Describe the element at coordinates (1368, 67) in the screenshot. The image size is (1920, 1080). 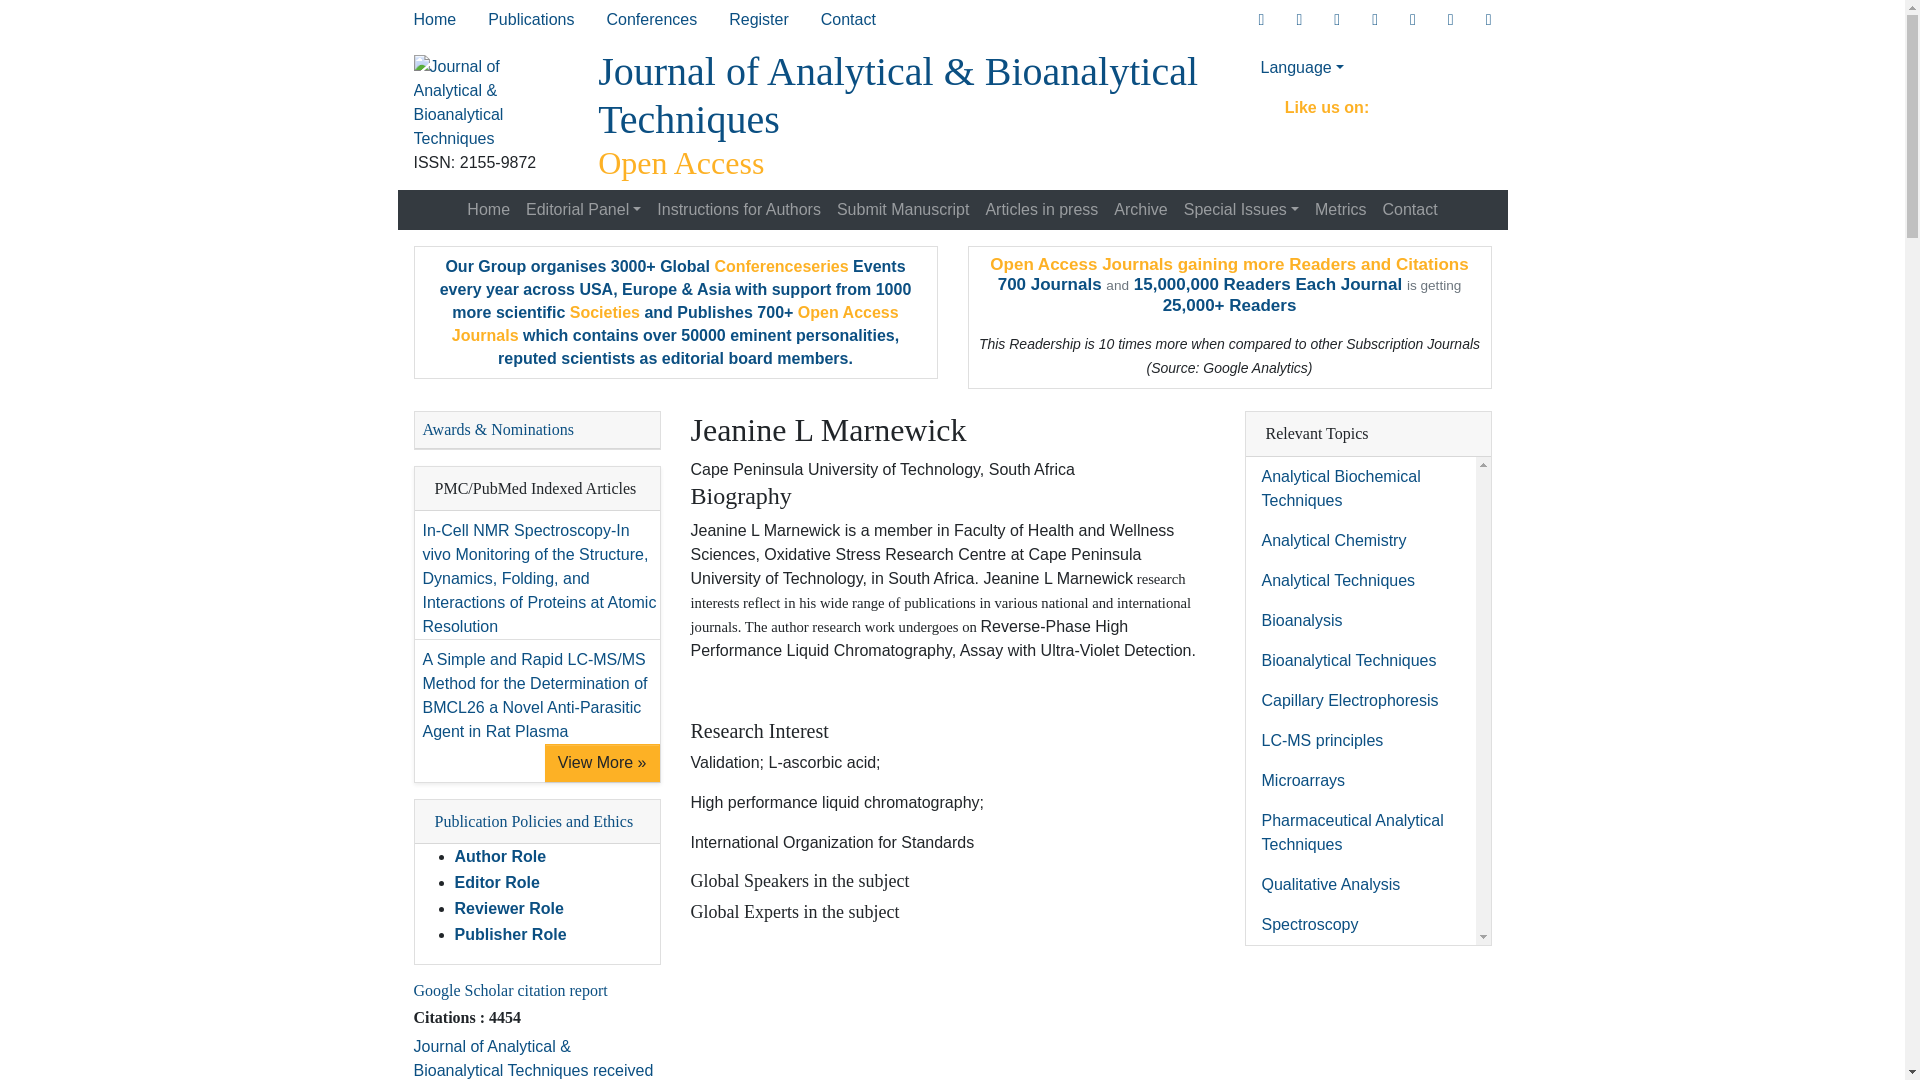
I see `Language` at that location.